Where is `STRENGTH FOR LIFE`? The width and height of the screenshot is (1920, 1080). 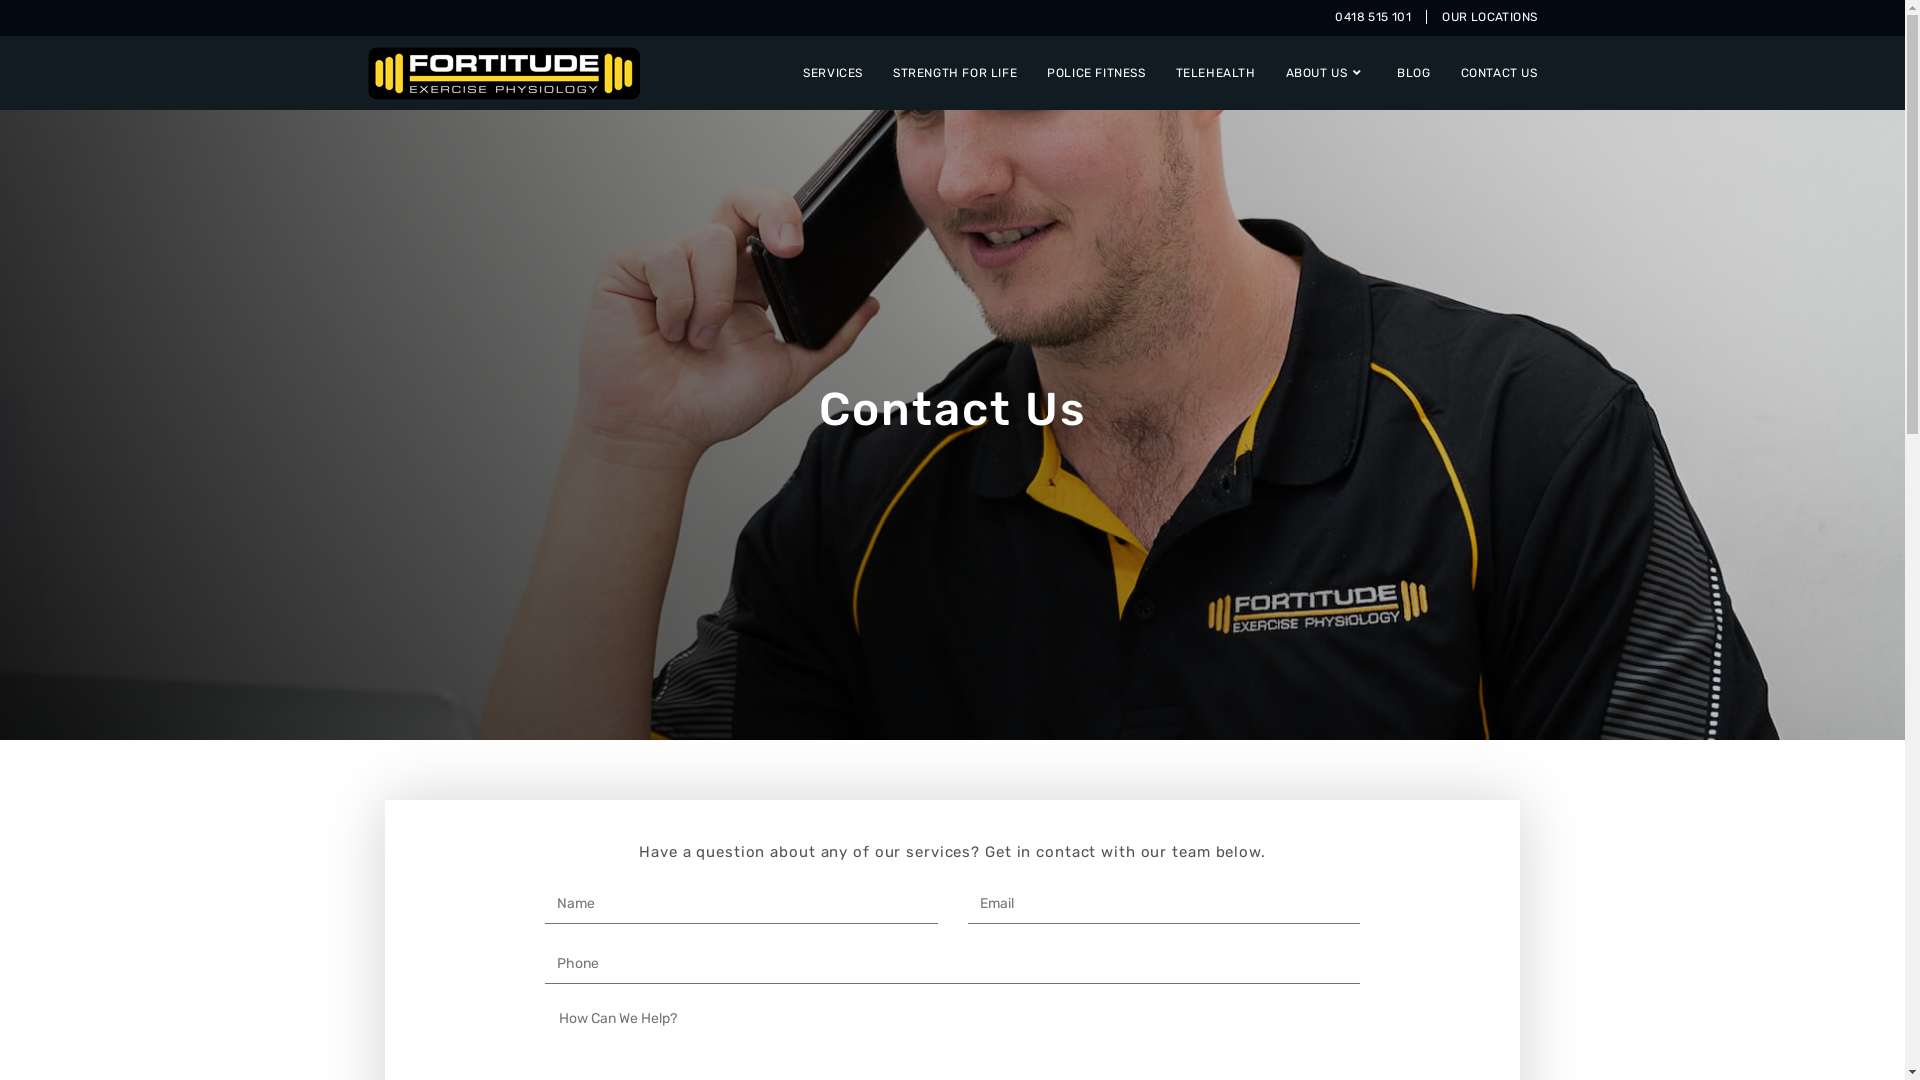 STRENGTH FOR LIFE is located at coordinates (955, 73).